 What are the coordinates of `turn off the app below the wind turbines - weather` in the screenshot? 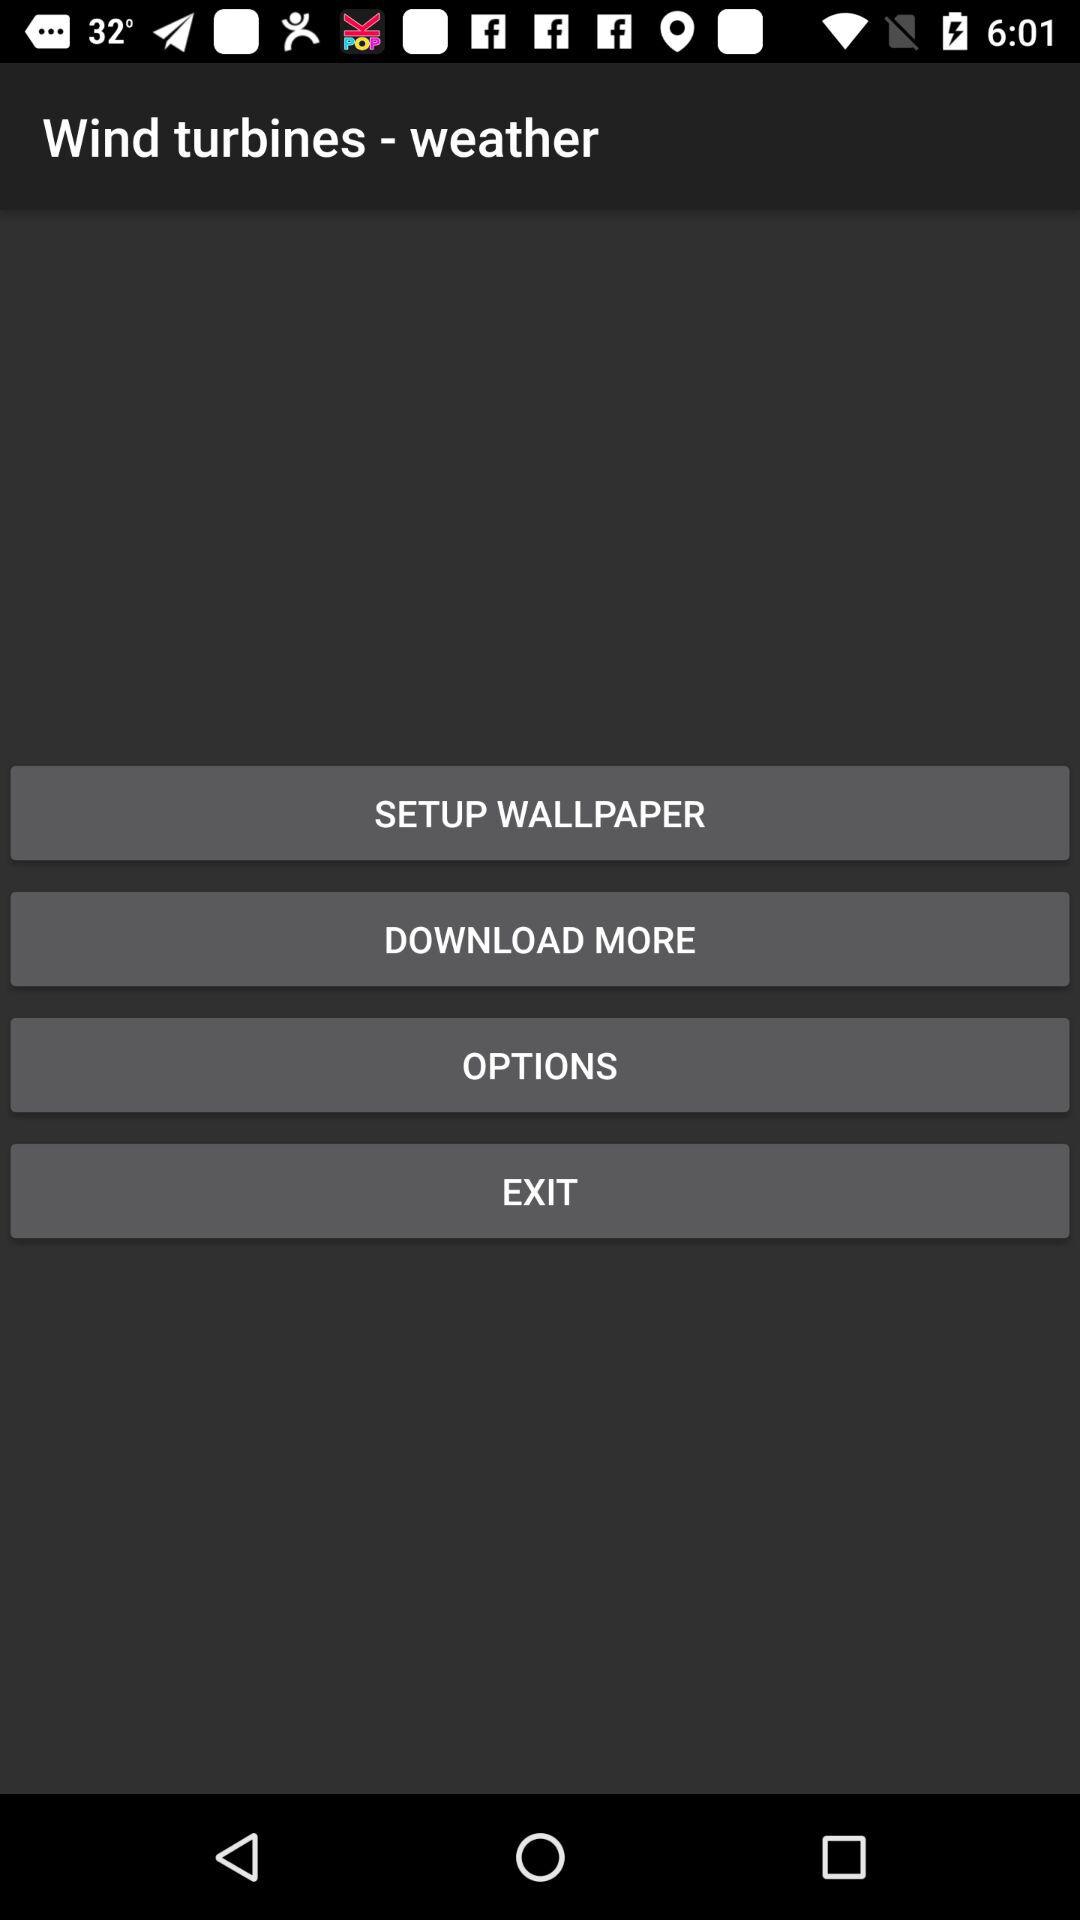 It's located at (540, 813).